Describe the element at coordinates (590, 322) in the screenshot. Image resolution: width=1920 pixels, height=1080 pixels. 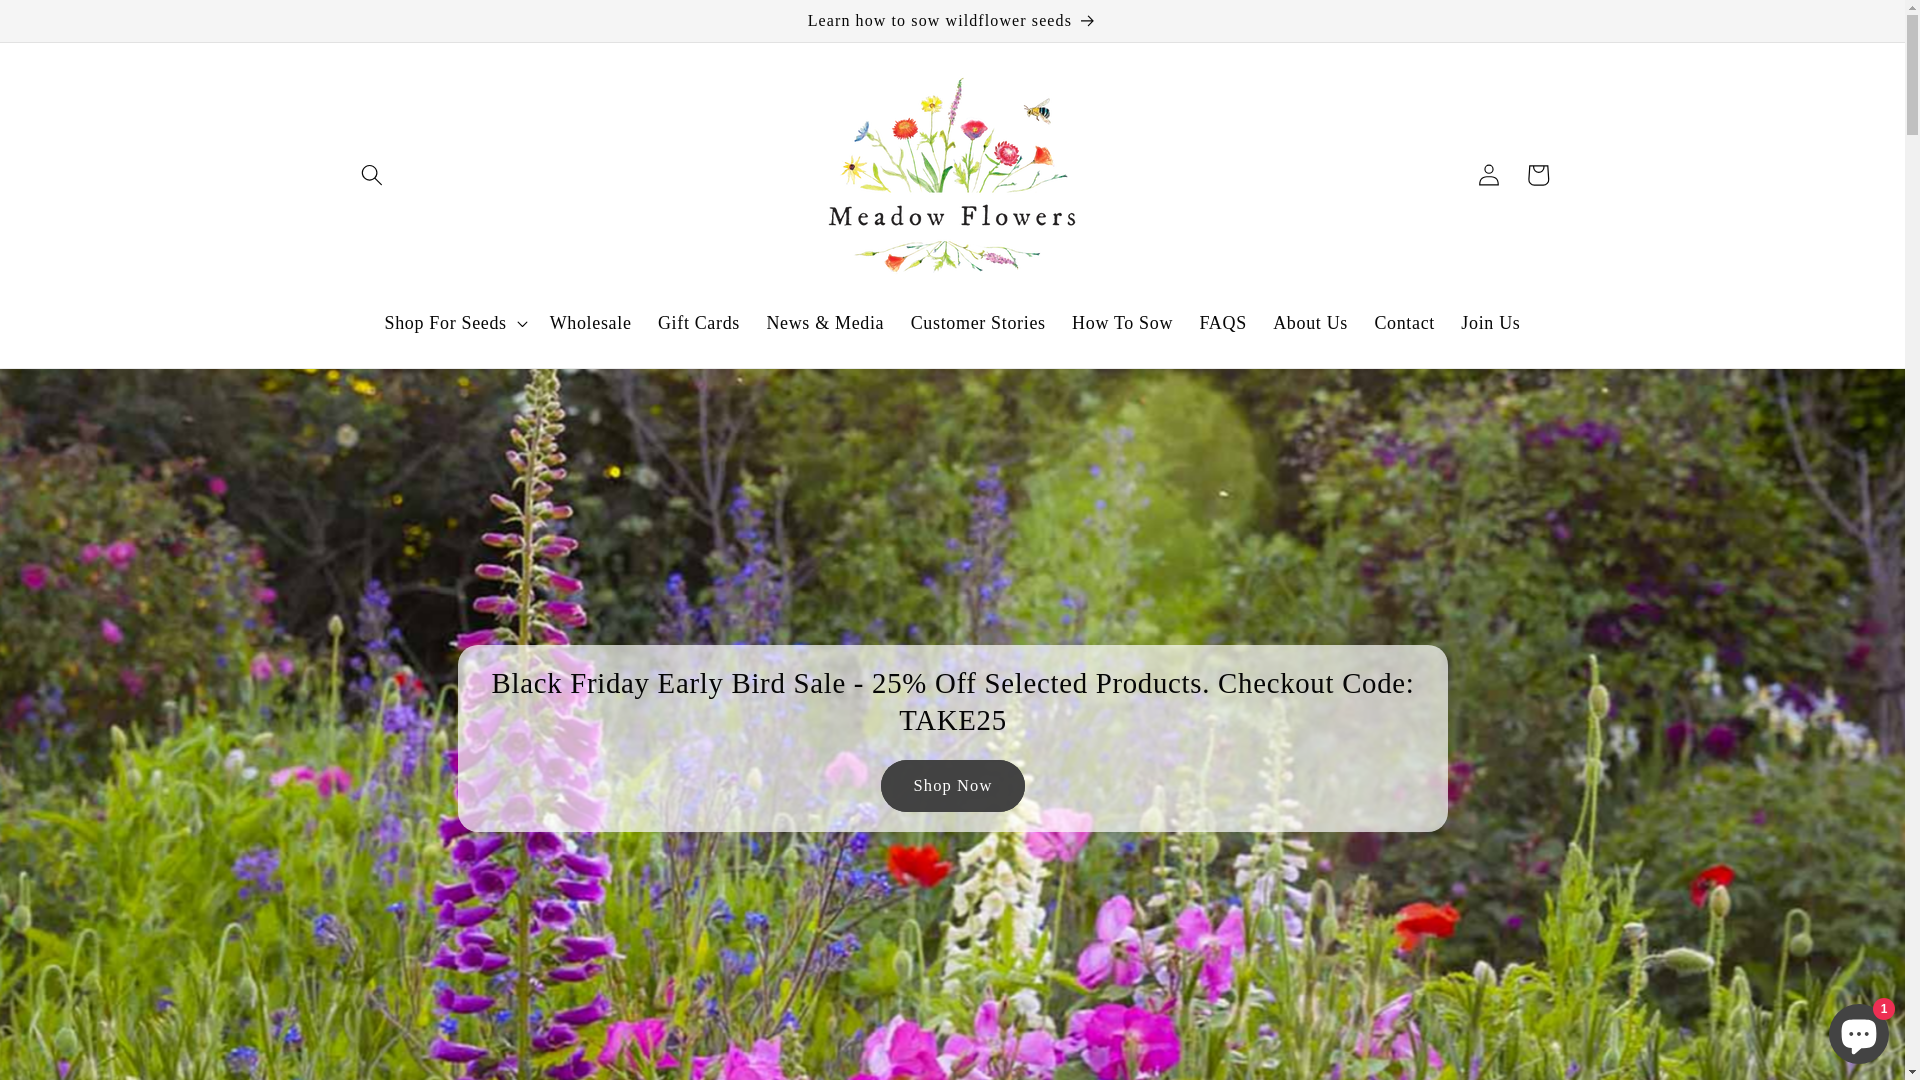
I see `Wholesale` at that location.